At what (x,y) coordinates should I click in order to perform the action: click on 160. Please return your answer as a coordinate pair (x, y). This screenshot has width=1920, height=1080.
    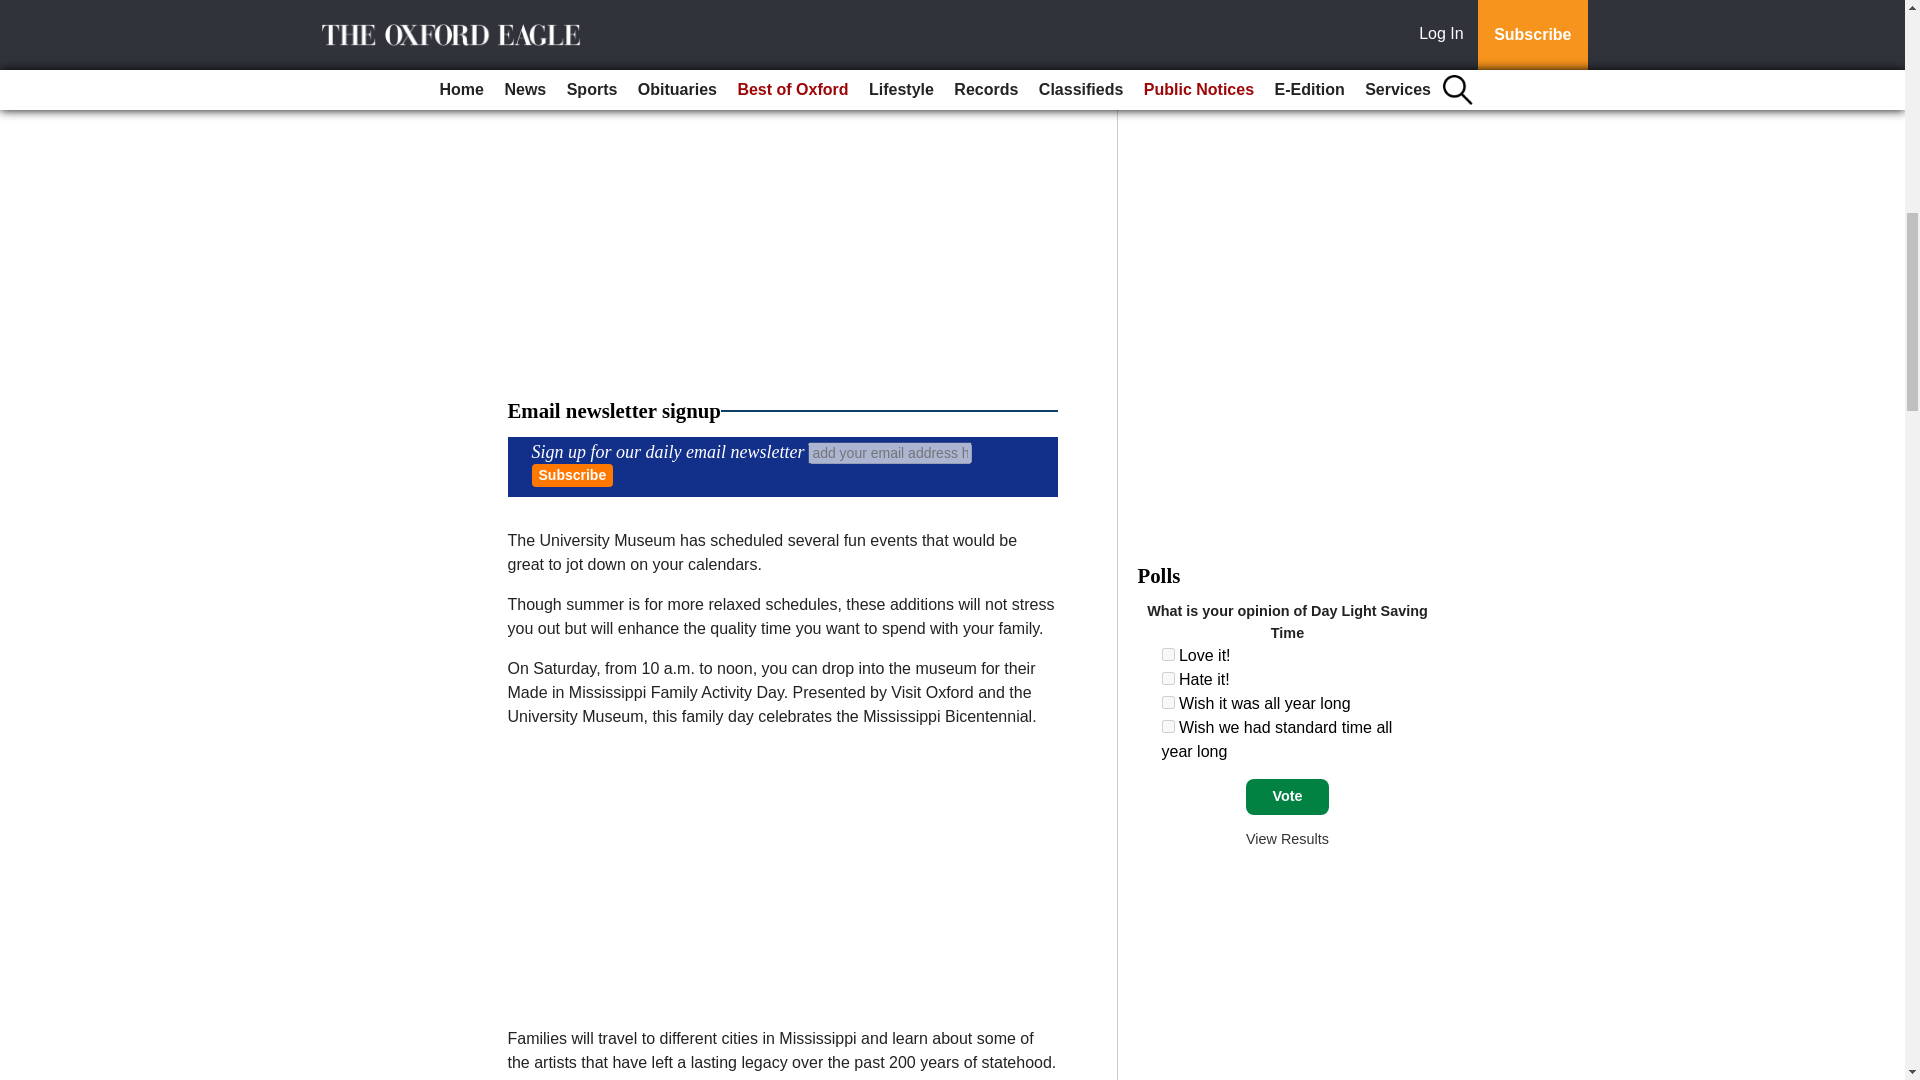
    Looking at the image, I should click on (1168, 654).